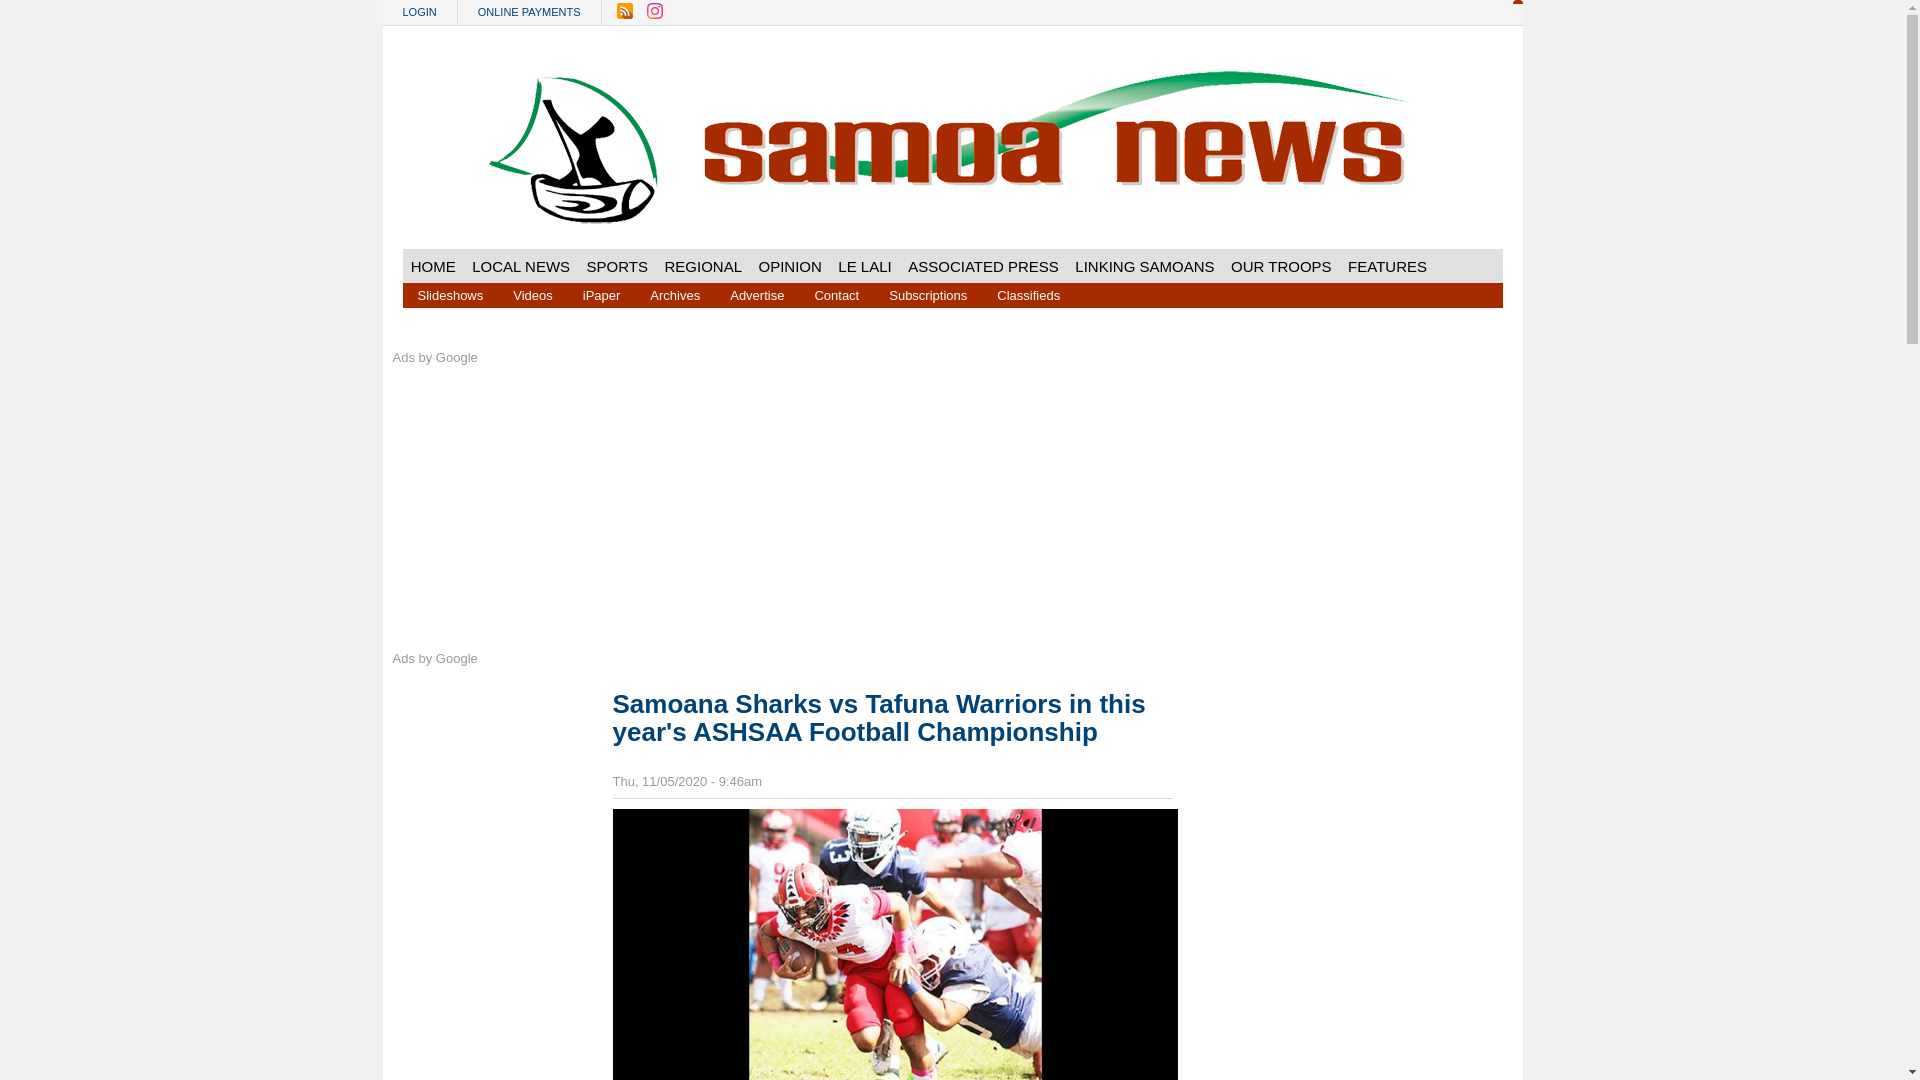 This screenshot has height=1080, width=1920. Describe the element at coordinates (790, 266) in the screenshot. I see `Opinion` at that location.